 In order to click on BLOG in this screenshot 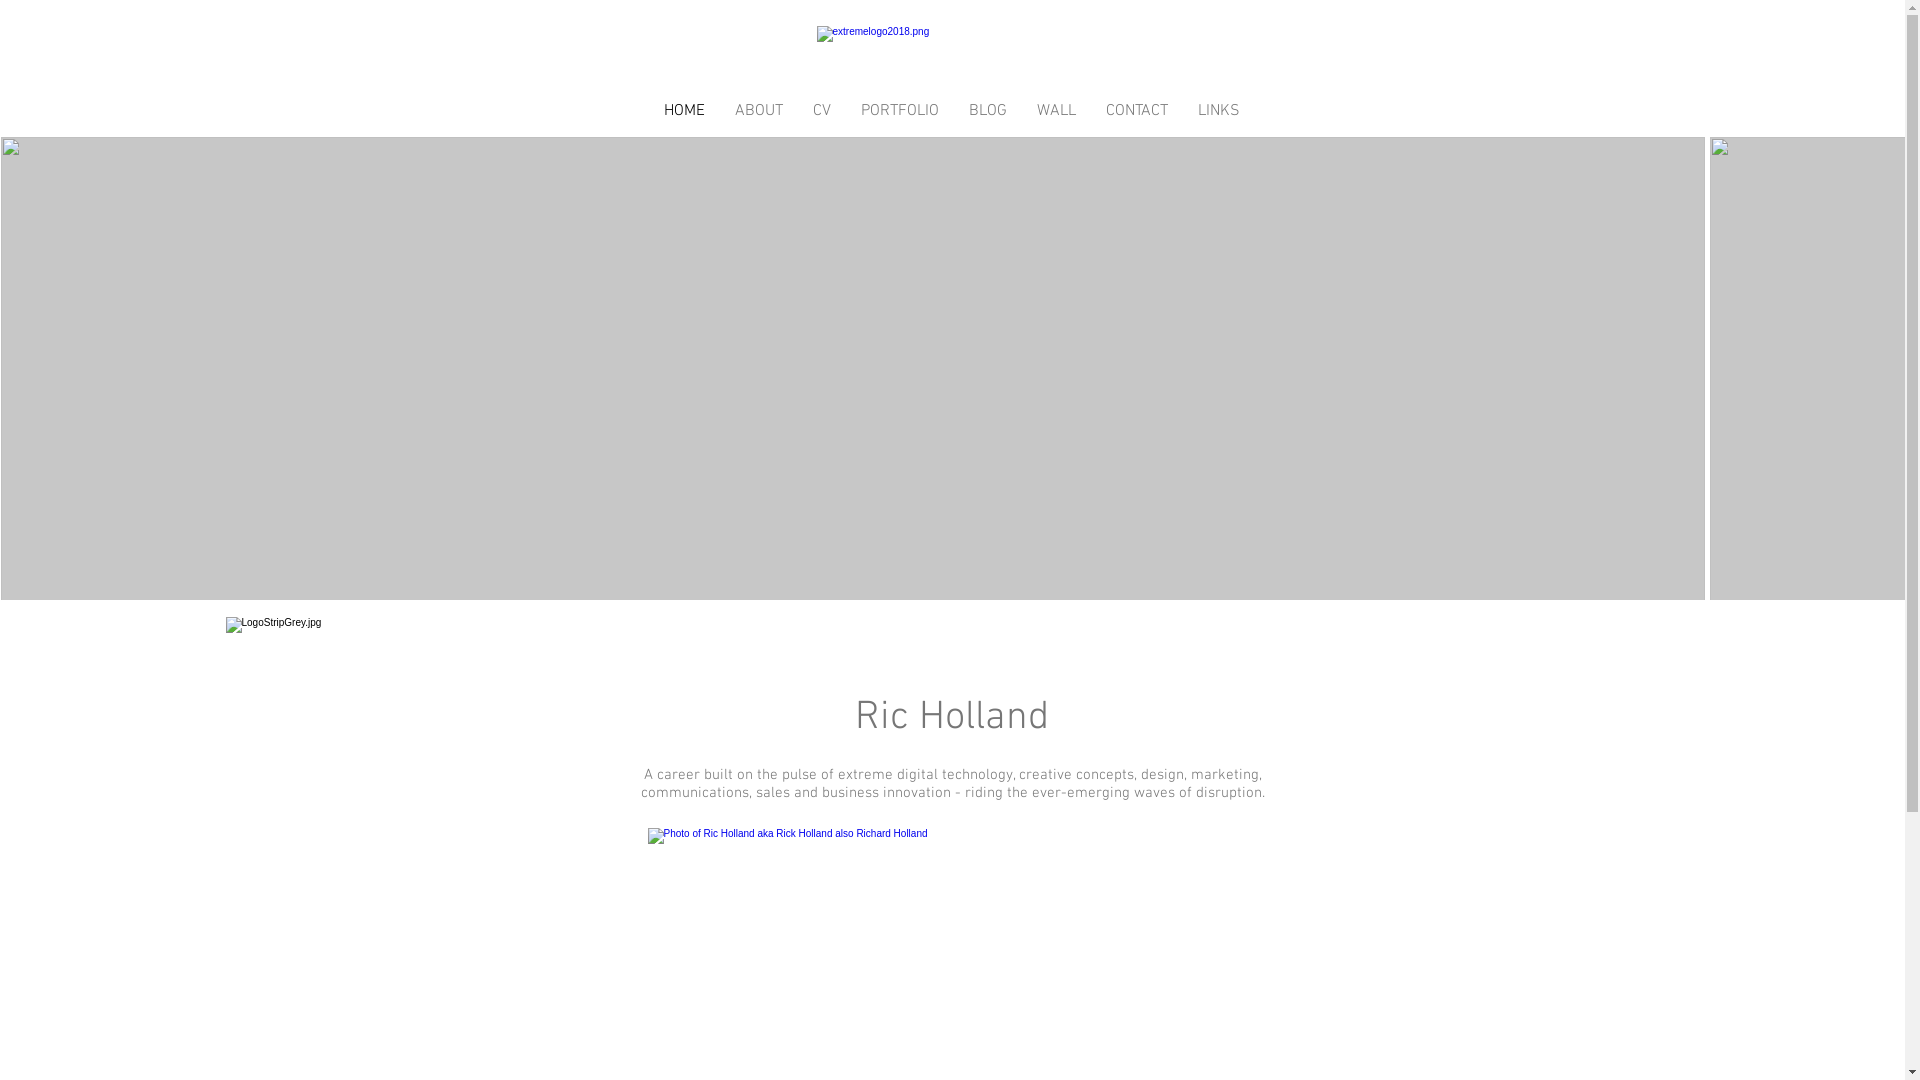, I will do `click(988, 112)`.